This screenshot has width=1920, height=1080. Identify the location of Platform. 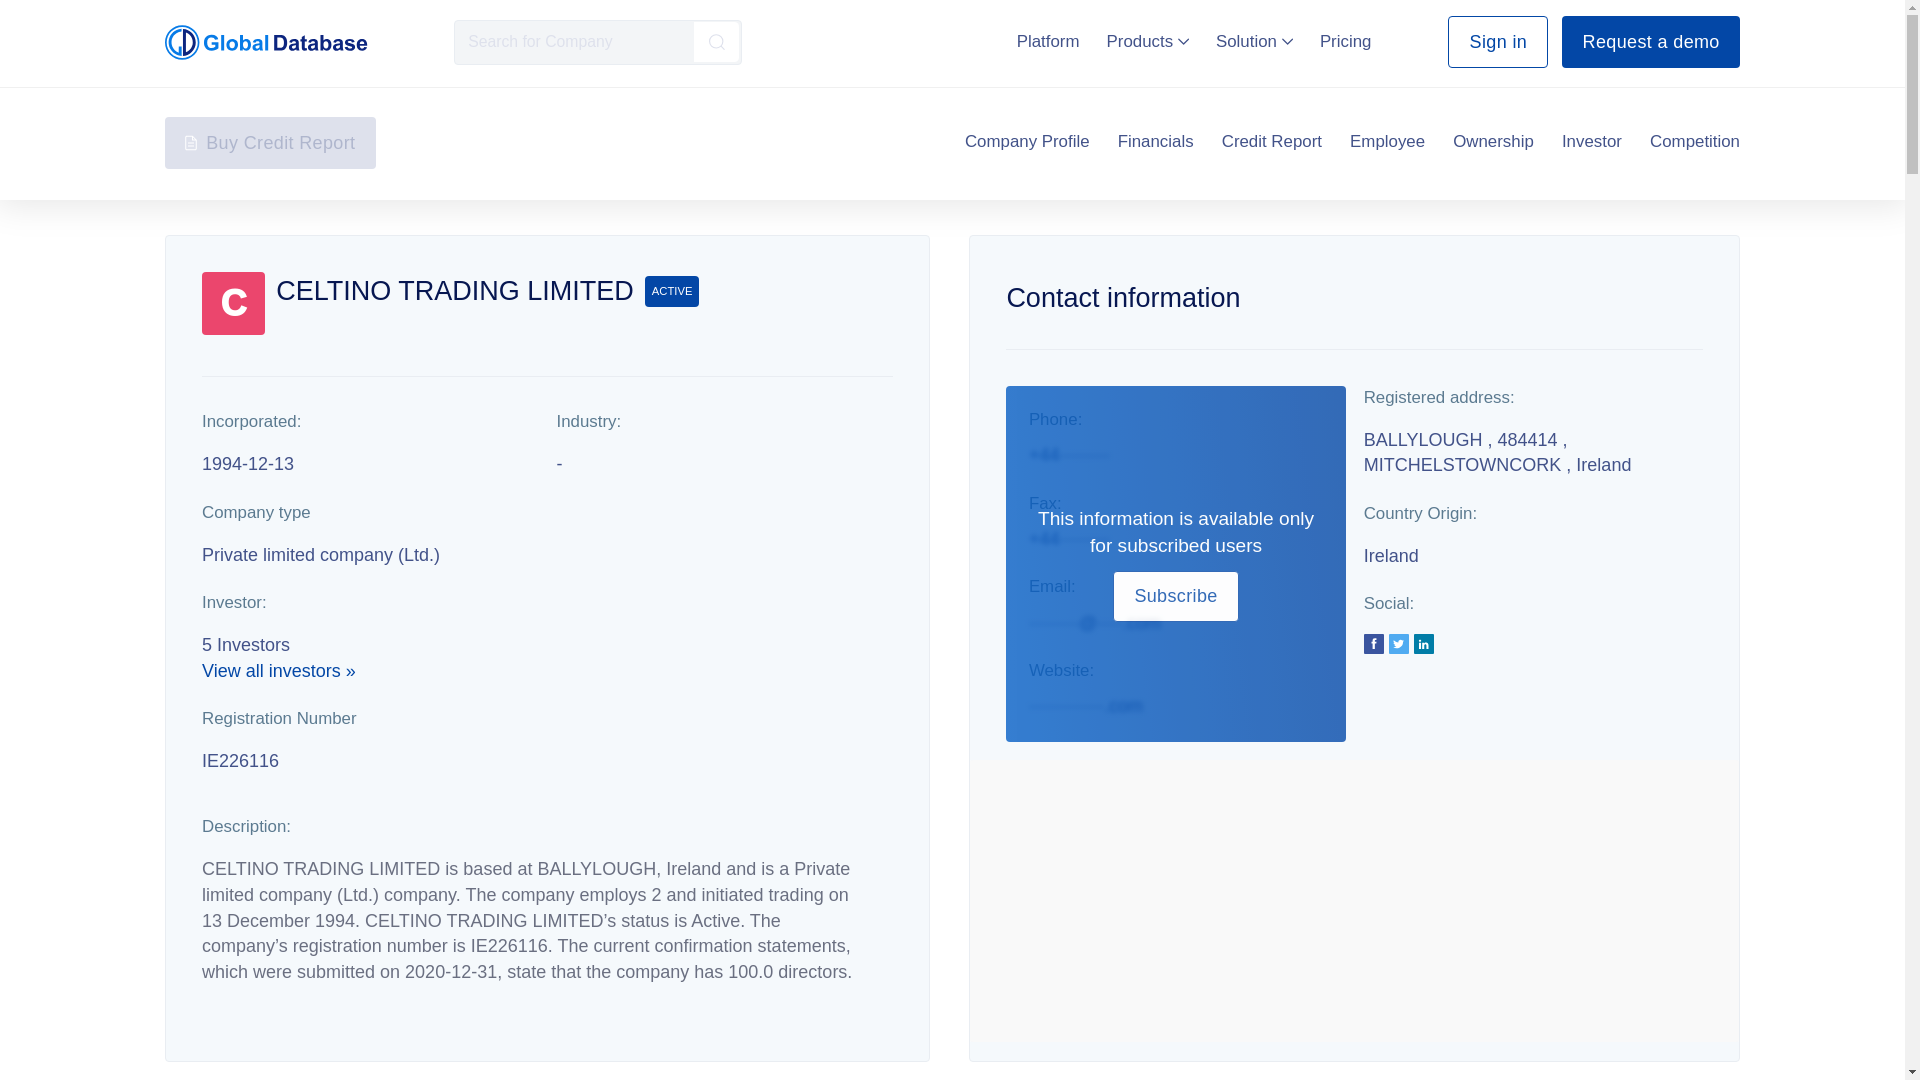
(1048, 41).